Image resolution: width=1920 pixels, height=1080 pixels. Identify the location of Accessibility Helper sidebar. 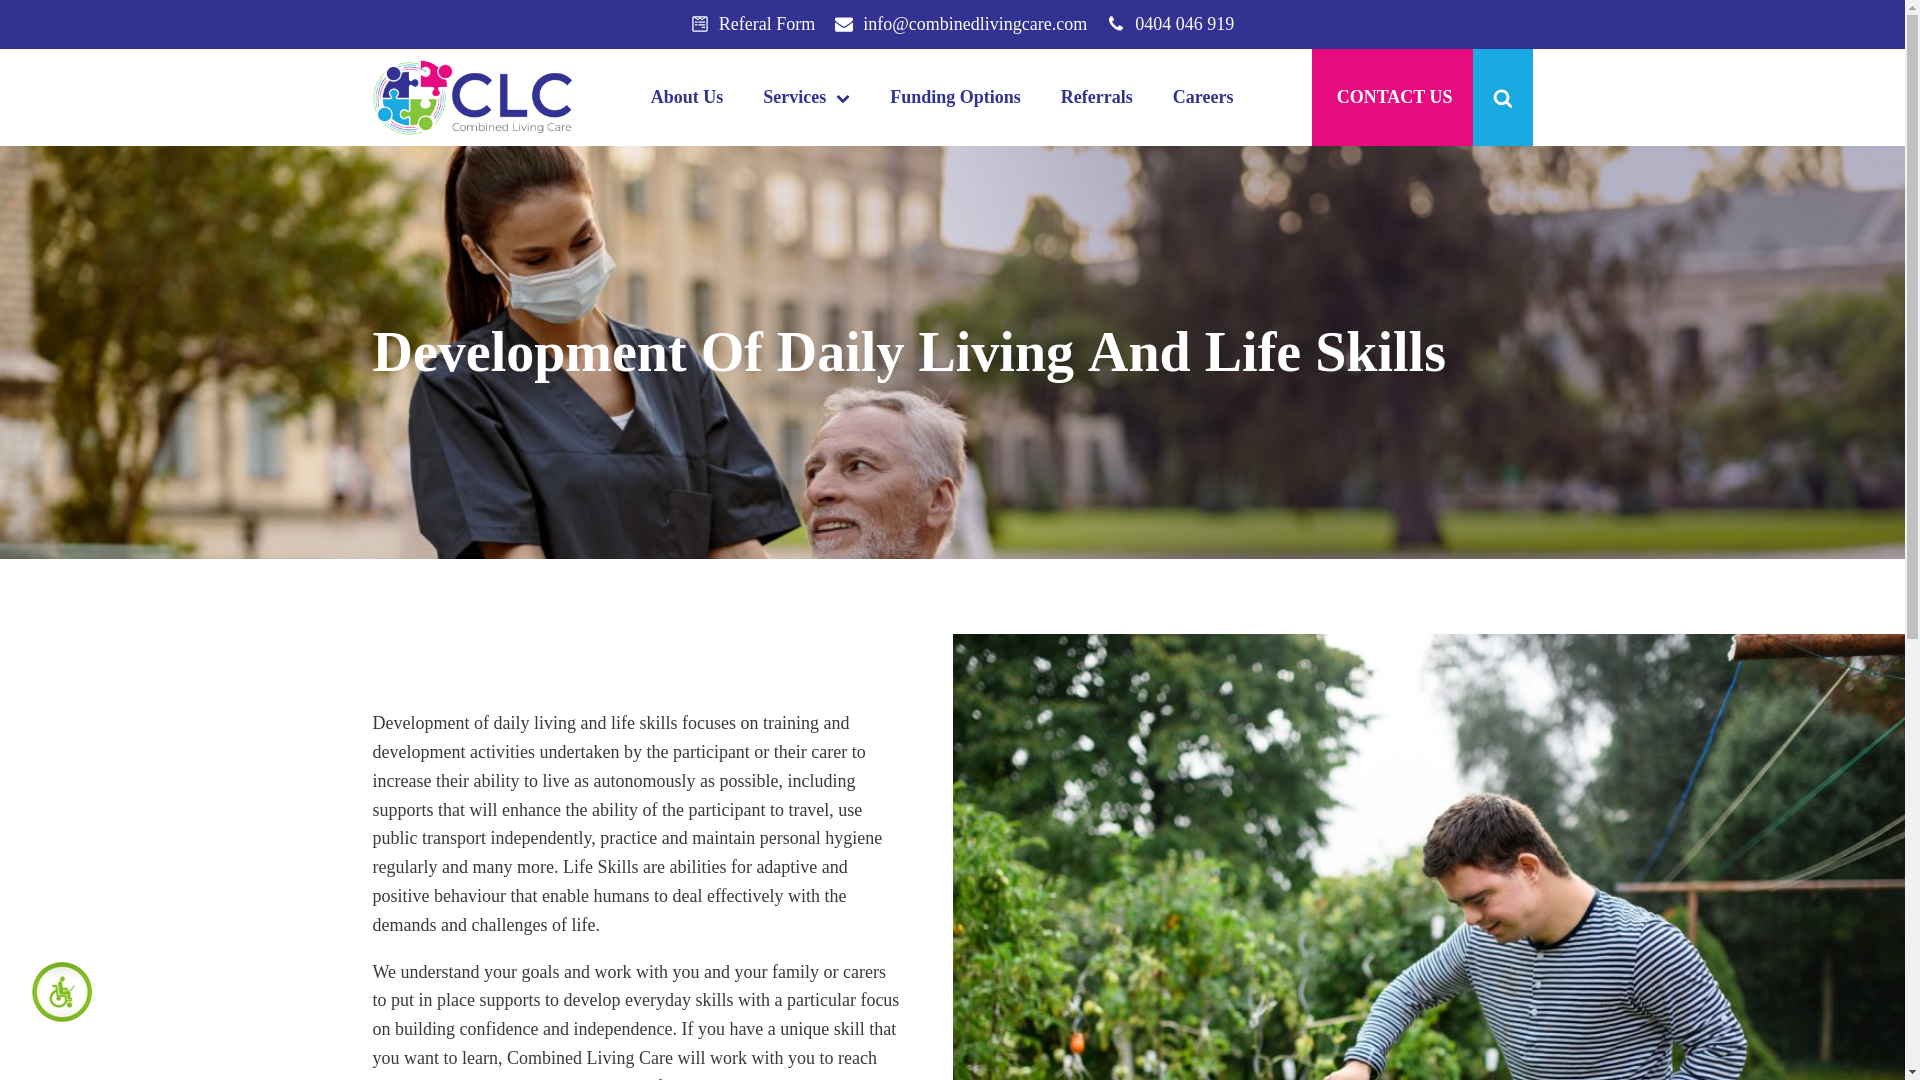
(56, 986).